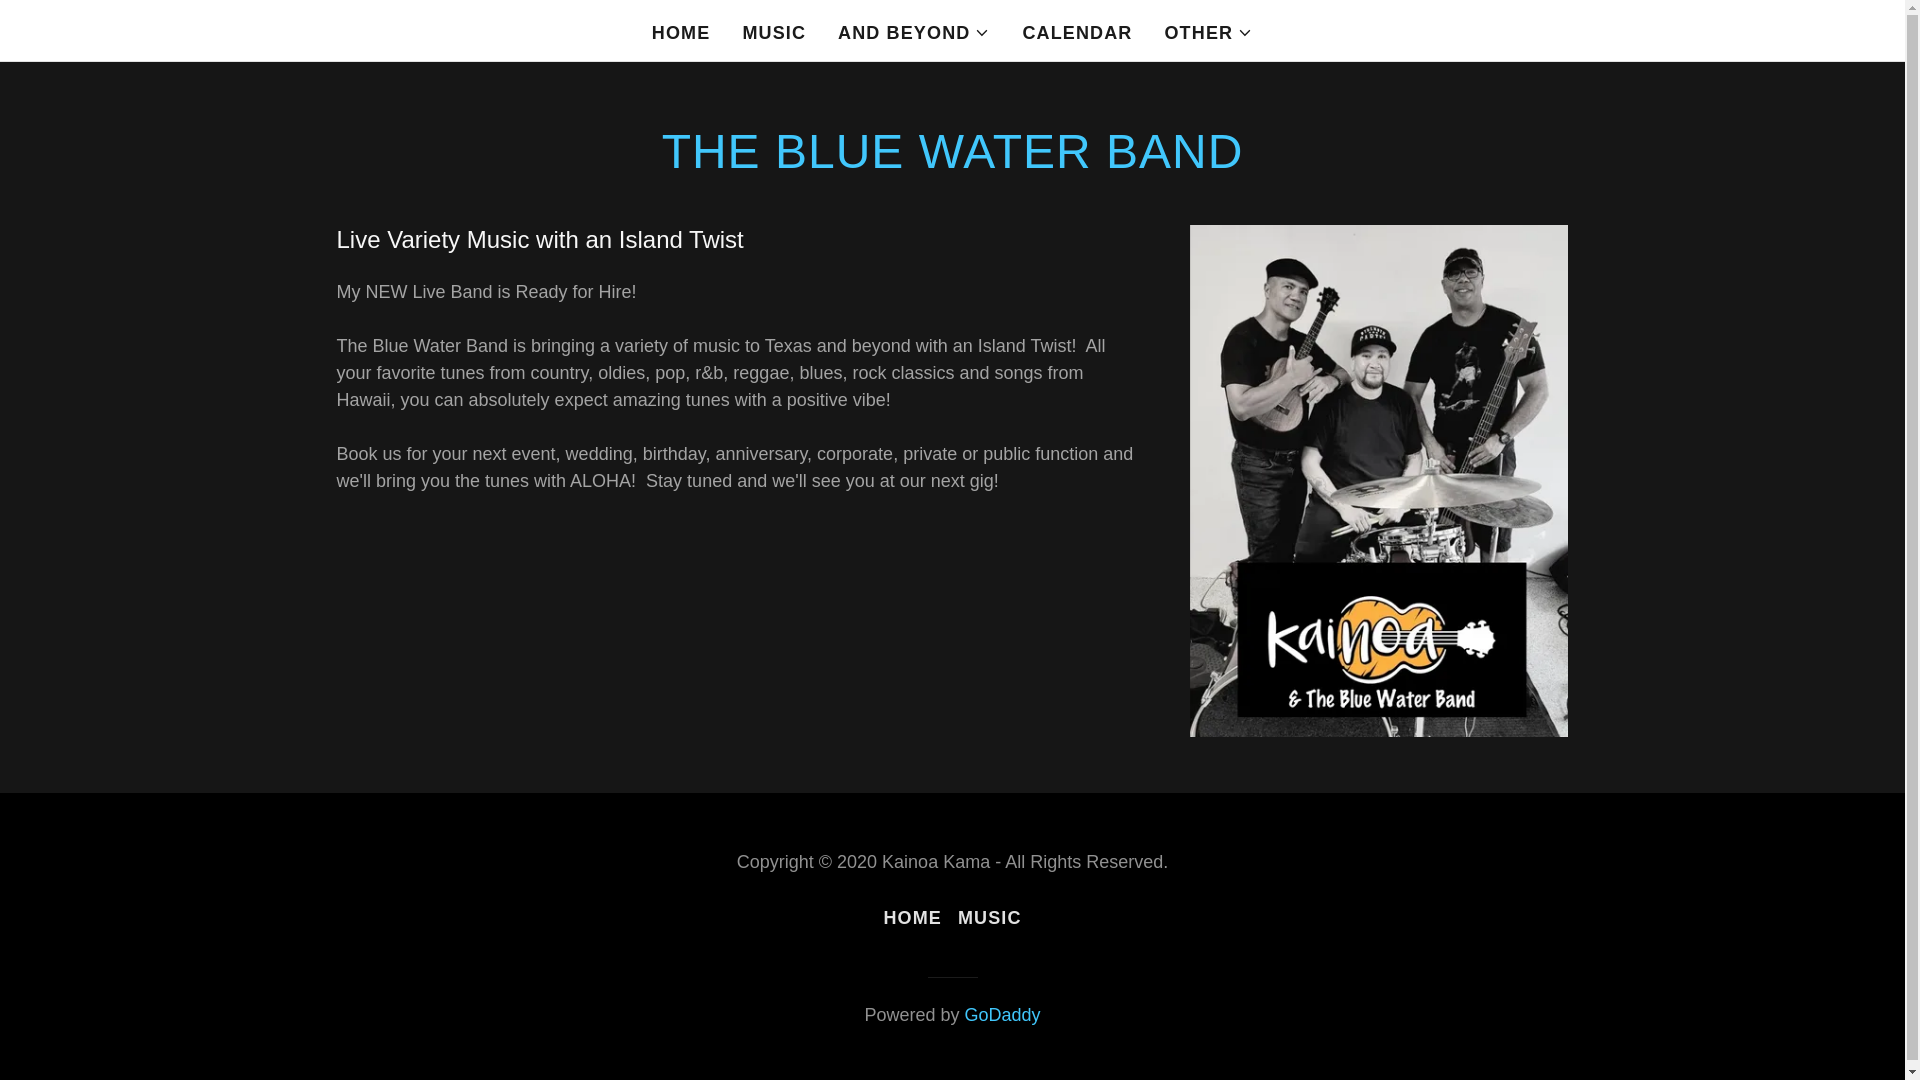  What do you see at coordinates (774, 32) in the screenshot?
I see `MUSIC` at bounding box center [774, 32].